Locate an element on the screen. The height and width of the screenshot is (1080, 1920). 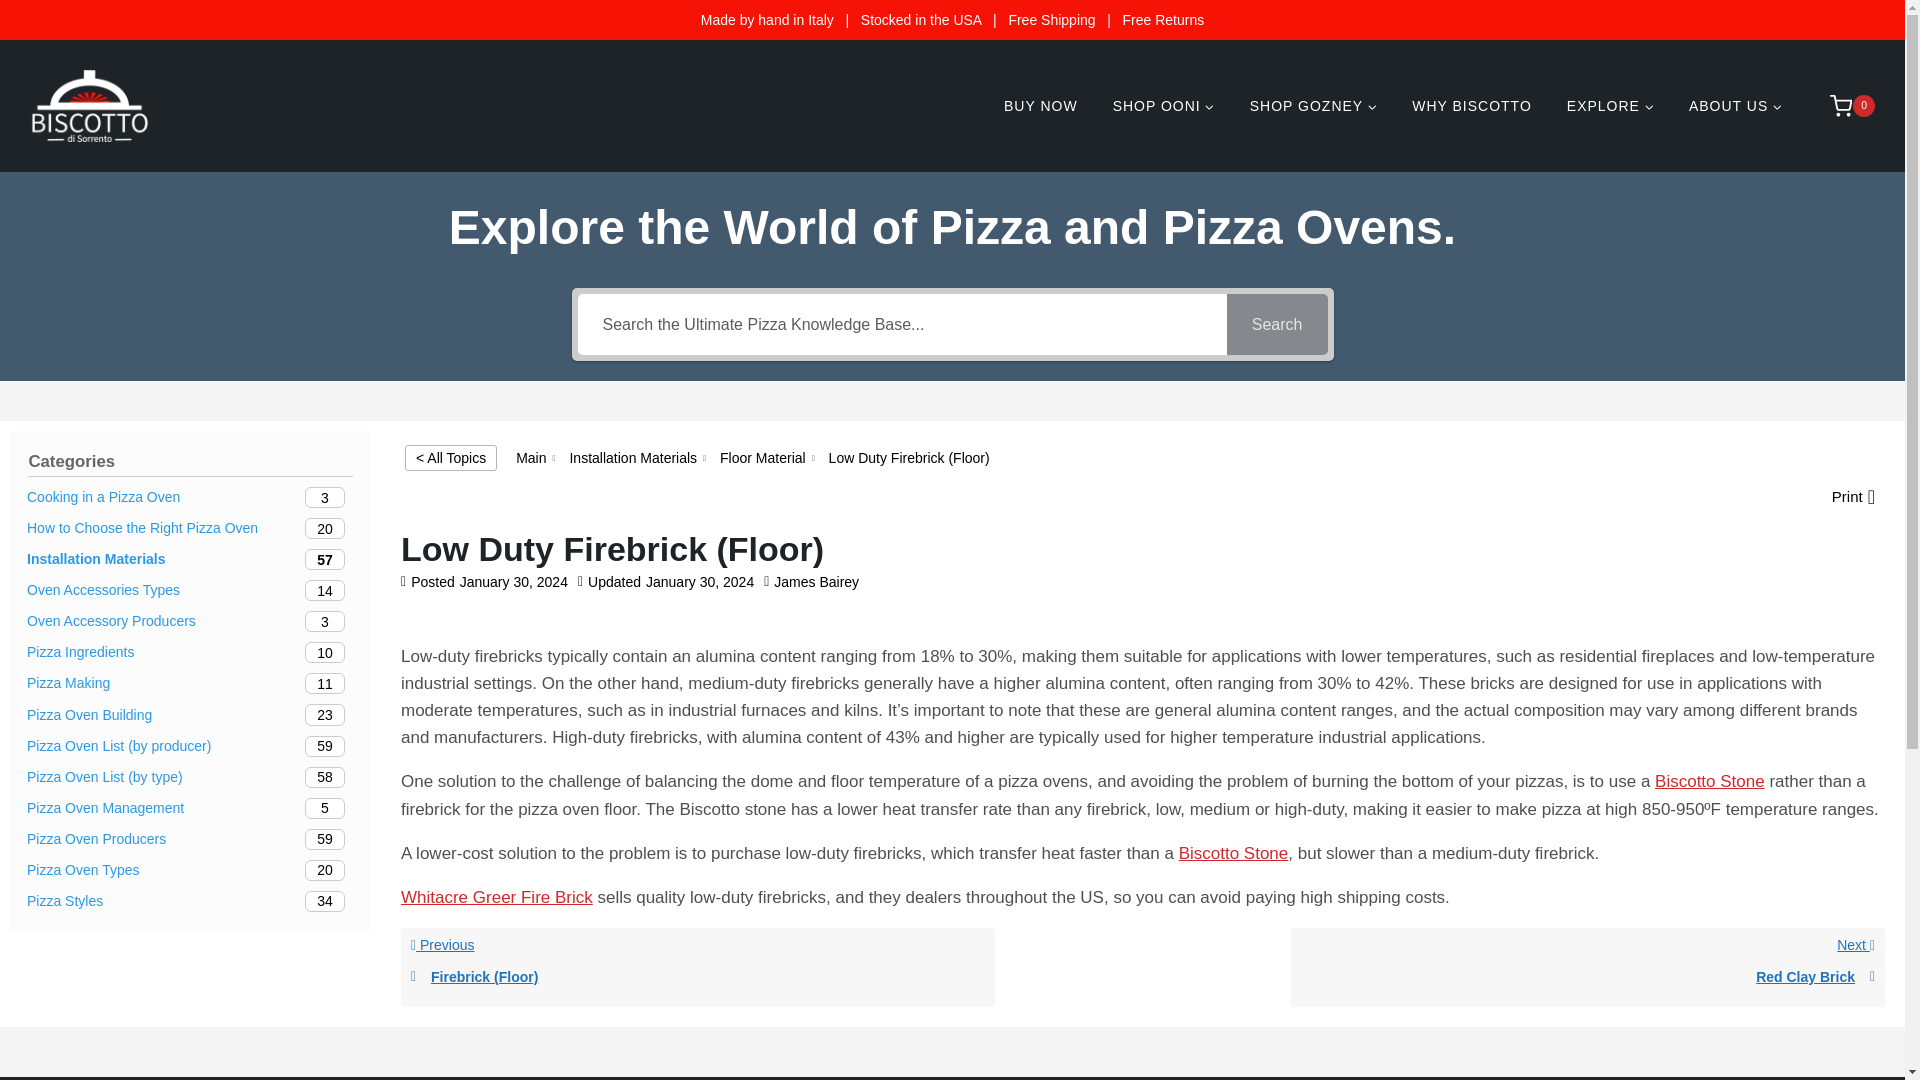
SHOP GOZNEY is located at coordinates (1312, 105).